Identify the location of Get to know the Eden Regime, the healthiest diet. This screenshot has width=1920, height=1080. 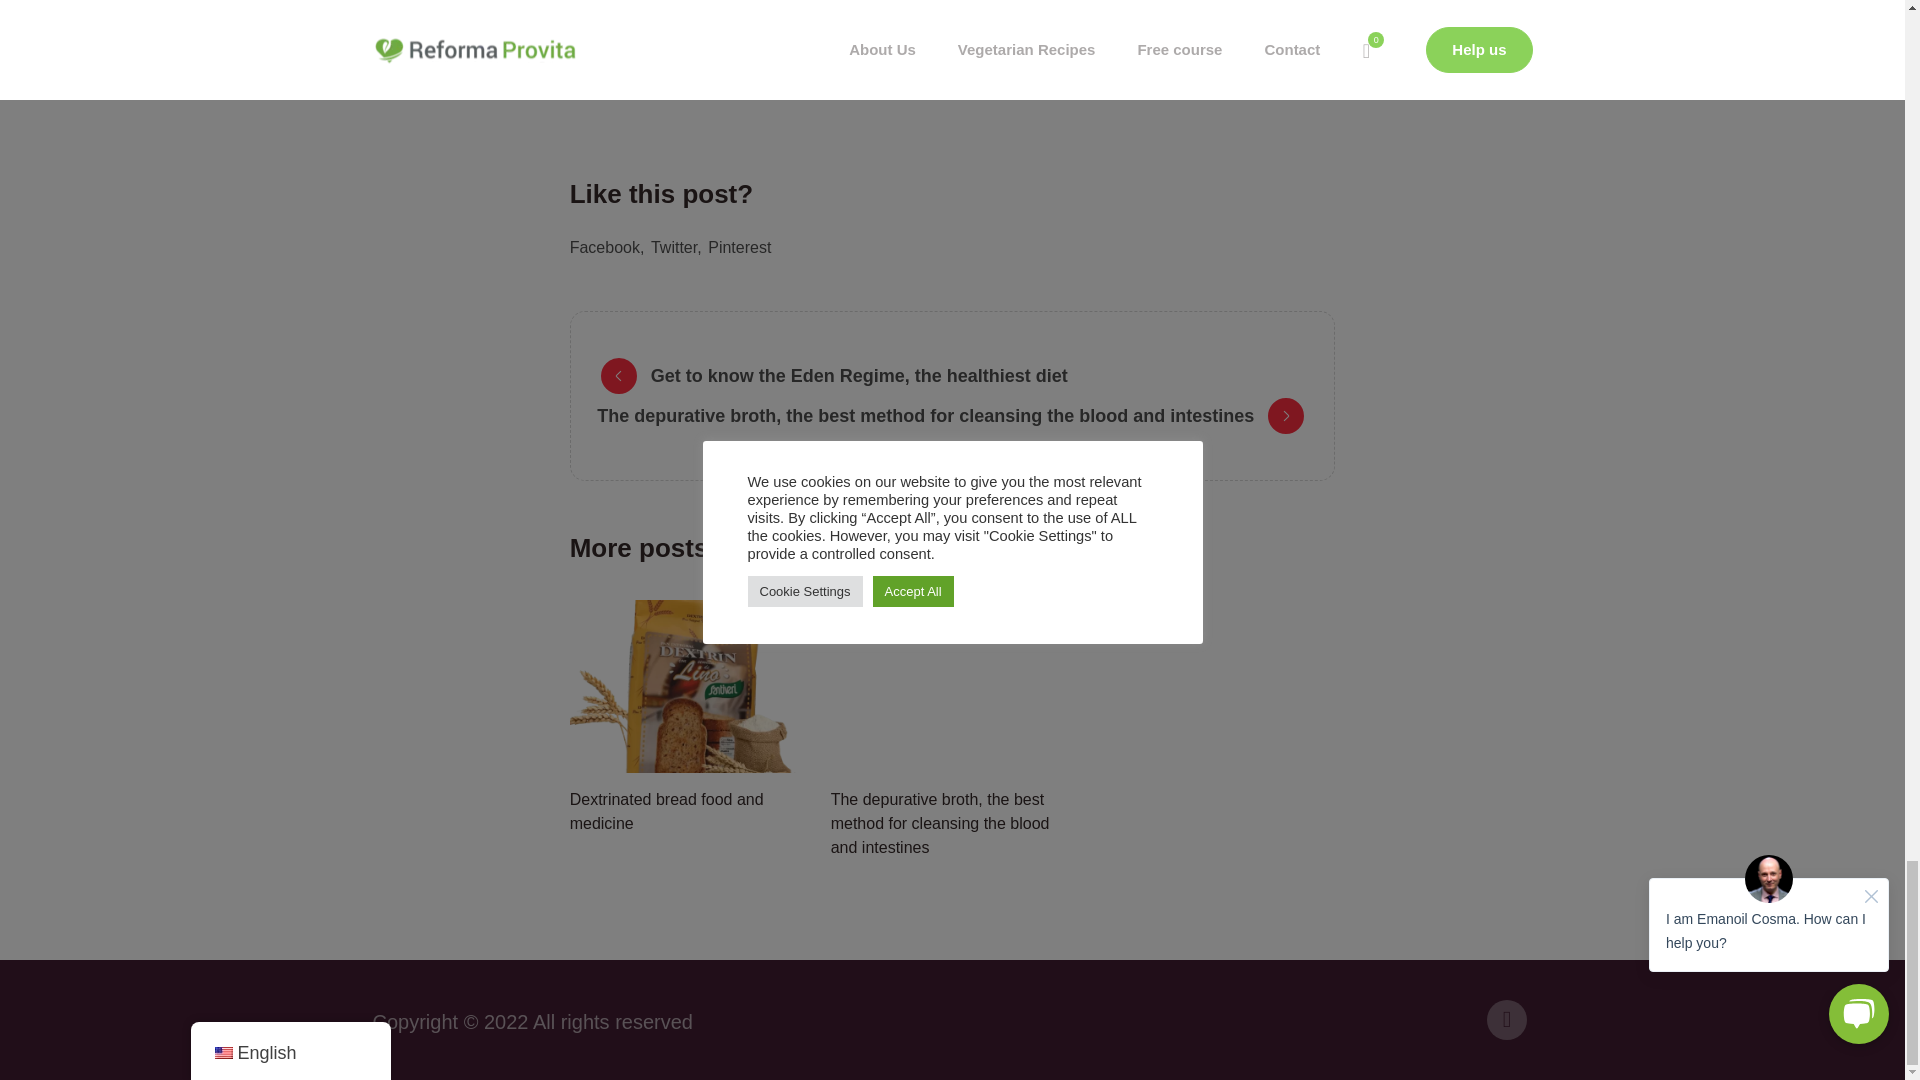
(818, 376).